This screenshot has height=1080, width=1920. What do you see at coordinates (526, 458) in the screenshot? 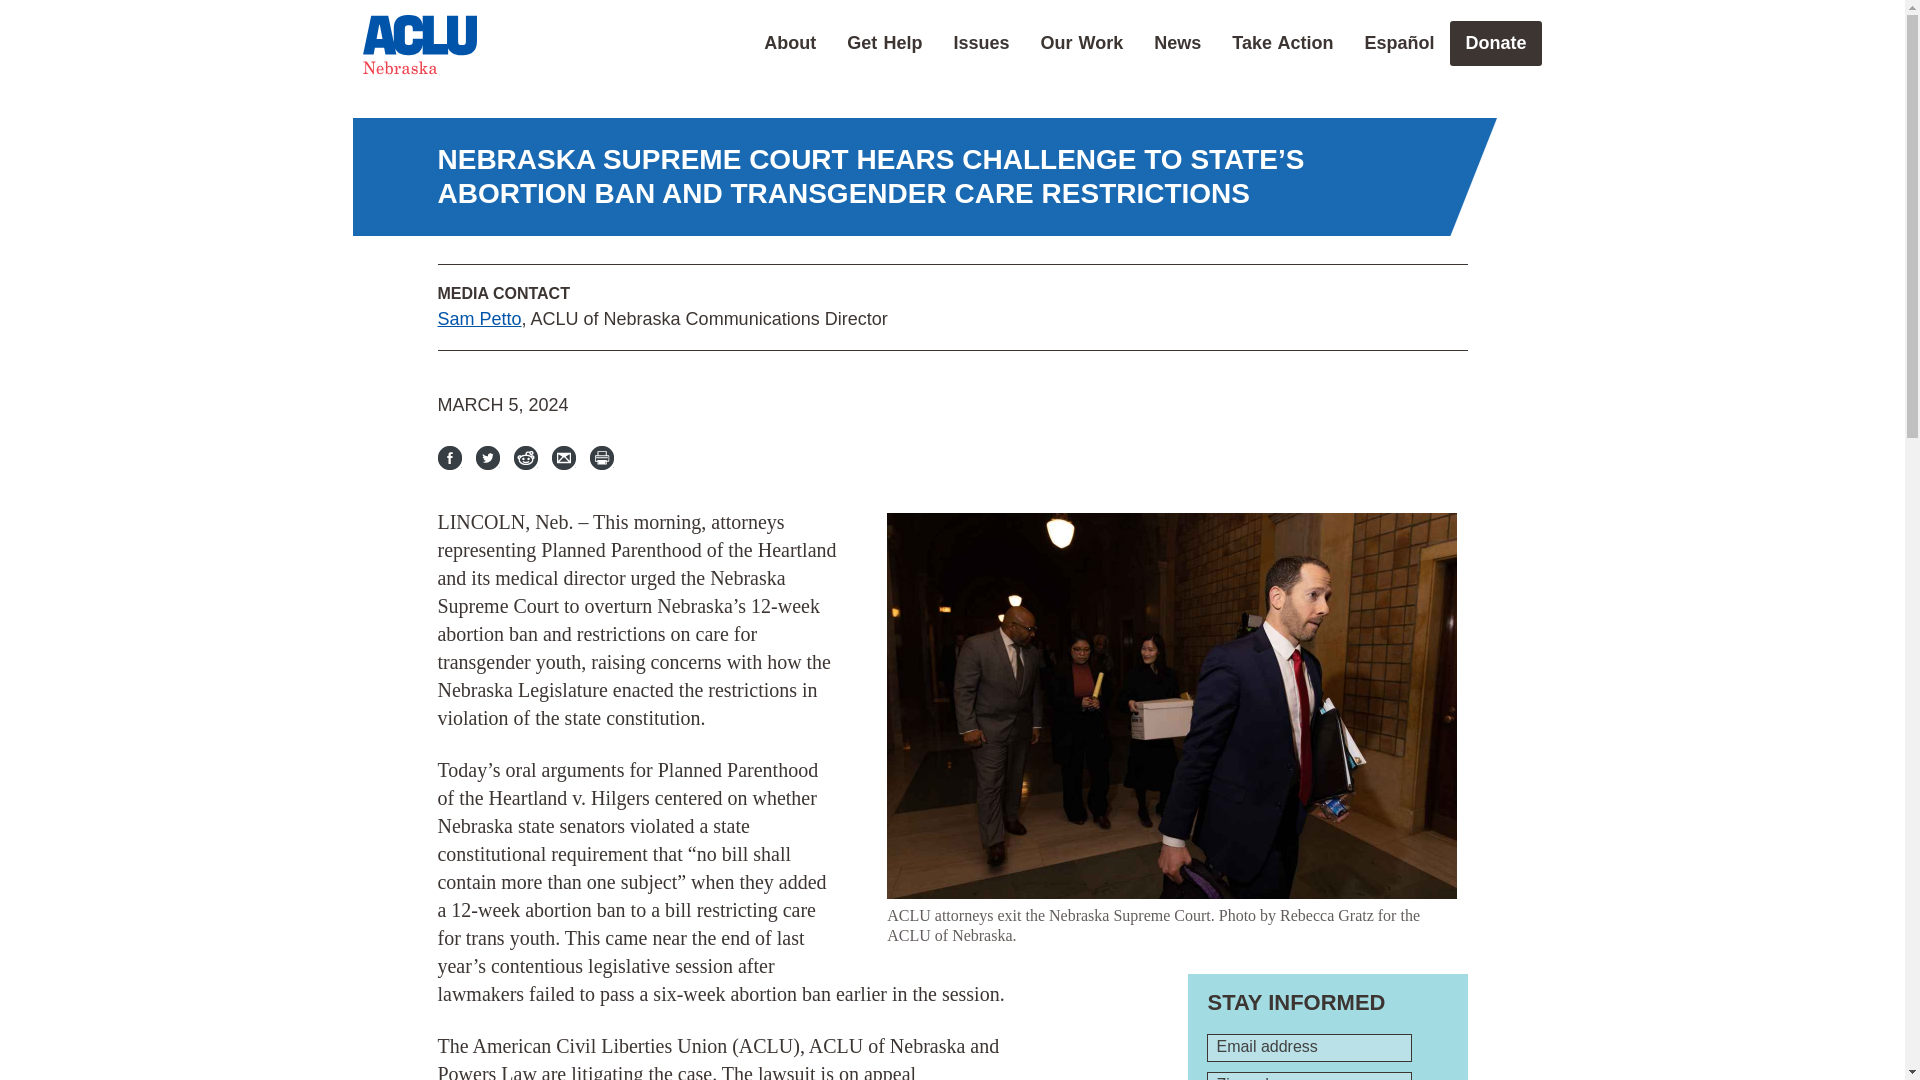
I see `Submit this to Reddit` at bounding box center [526, 458].